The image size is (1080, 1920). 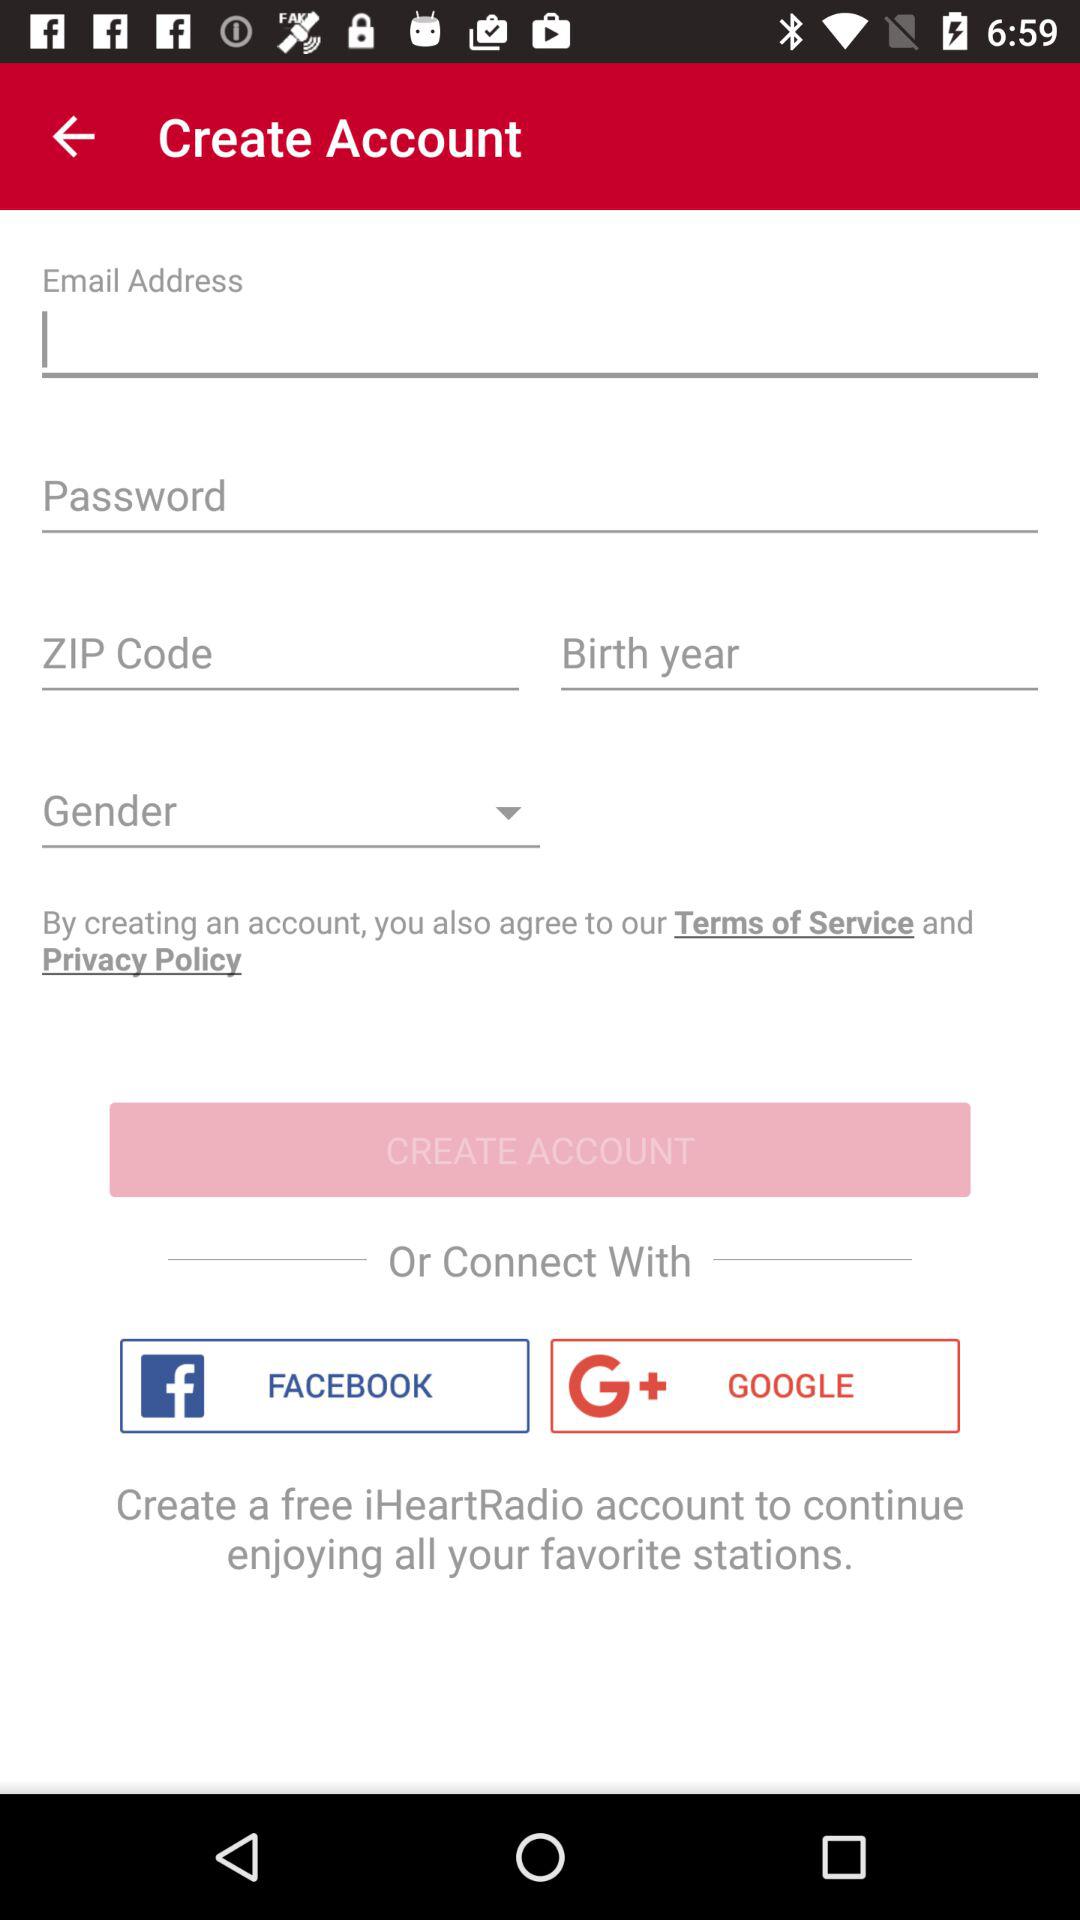 What do you see at coordinates (800, 659) in the screenshot?
I see `enter birth year` at bounding box center [800, 659].